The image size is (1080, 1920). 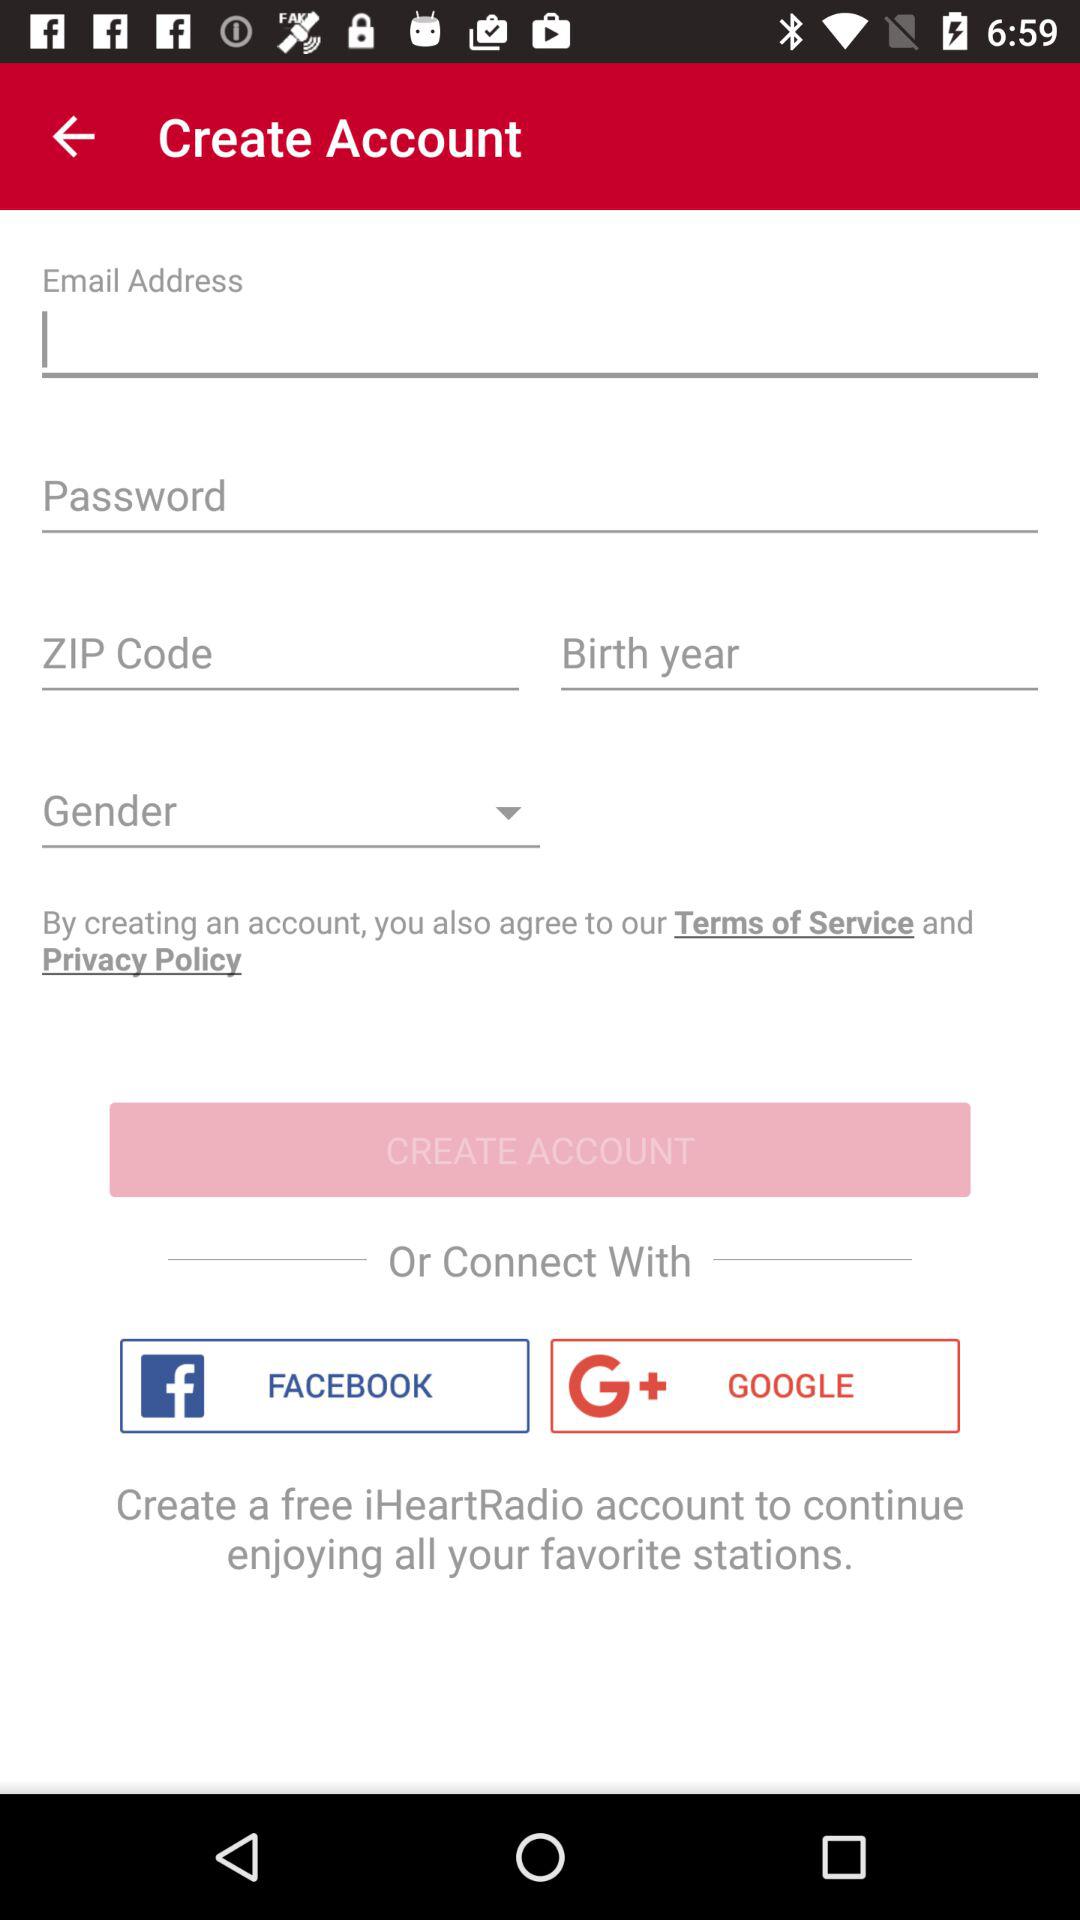 What do you see at coordinates (800, 659) in the screenshot?
I see `enter birth year` at bounding box center [800, 659].